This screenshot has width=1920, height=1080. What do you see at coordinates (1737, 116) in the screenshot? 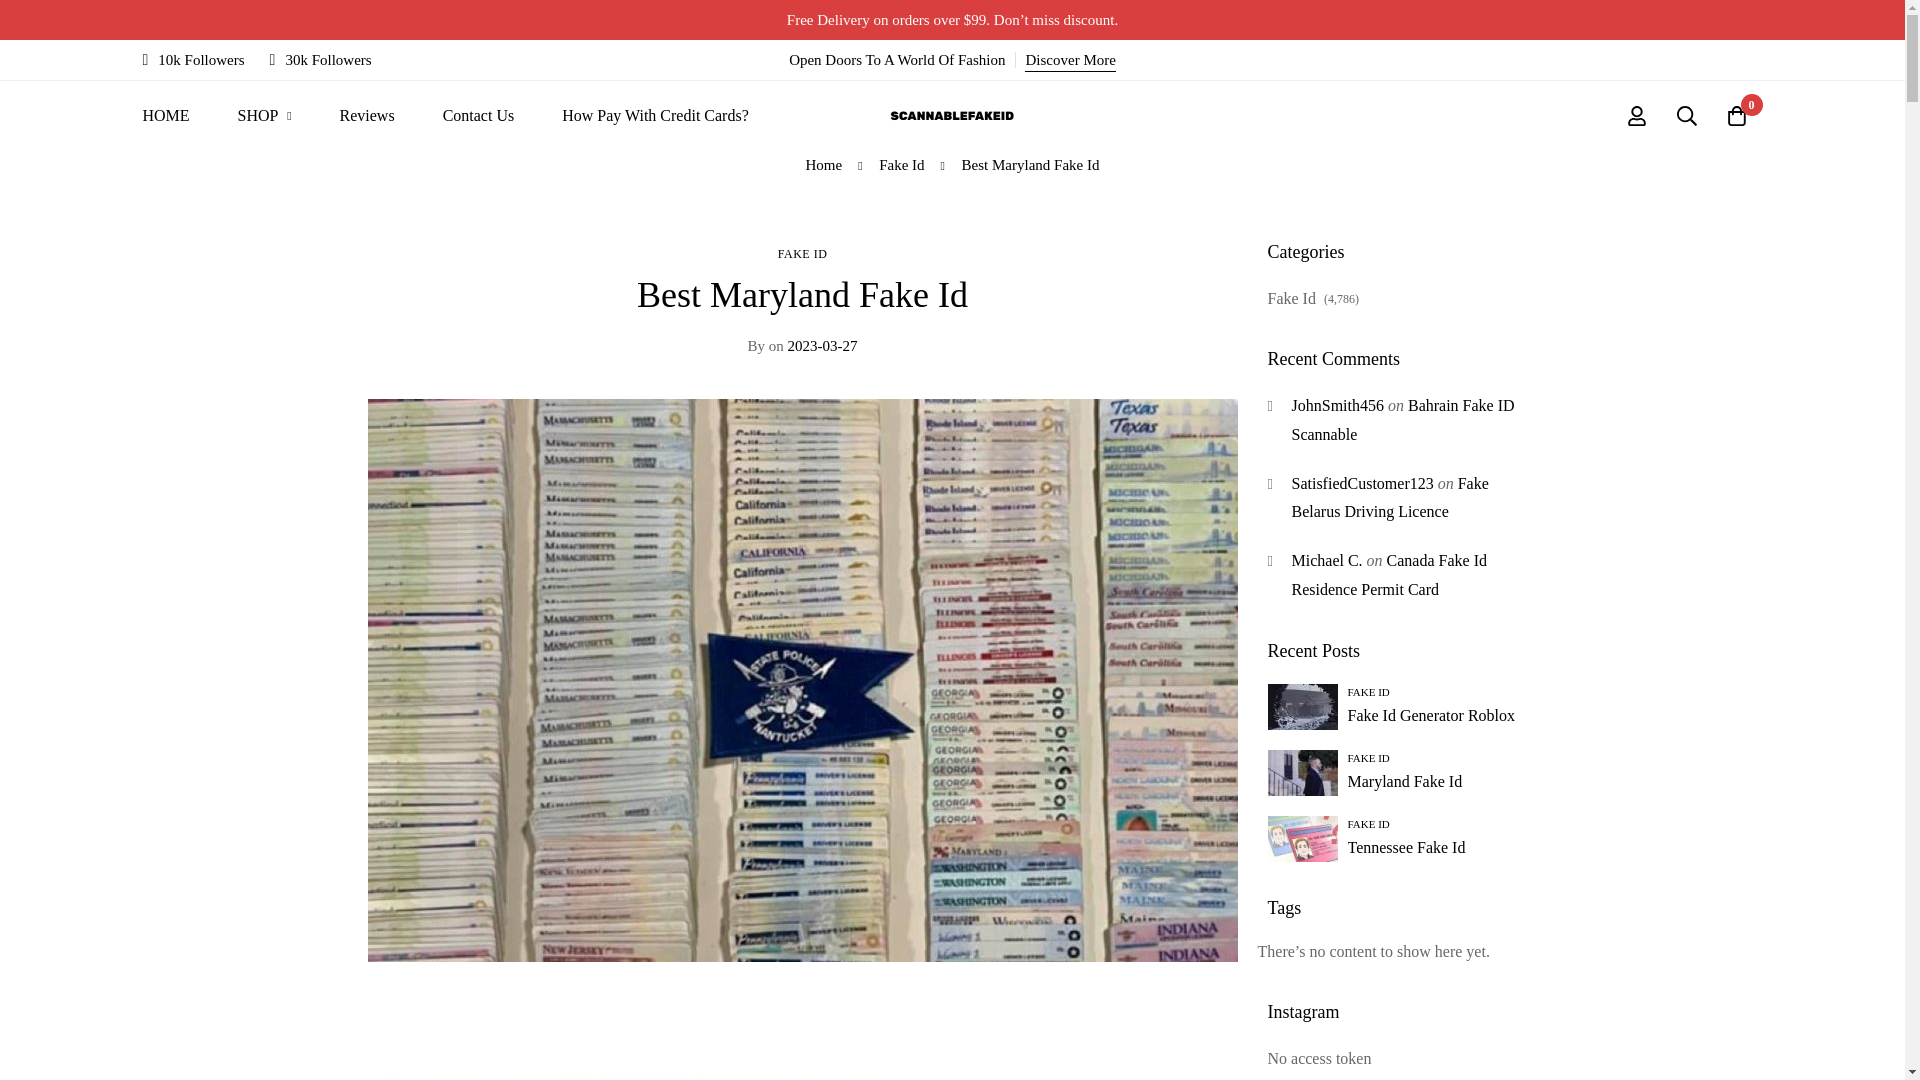
I see `0` at bounding box center [1737, 116].